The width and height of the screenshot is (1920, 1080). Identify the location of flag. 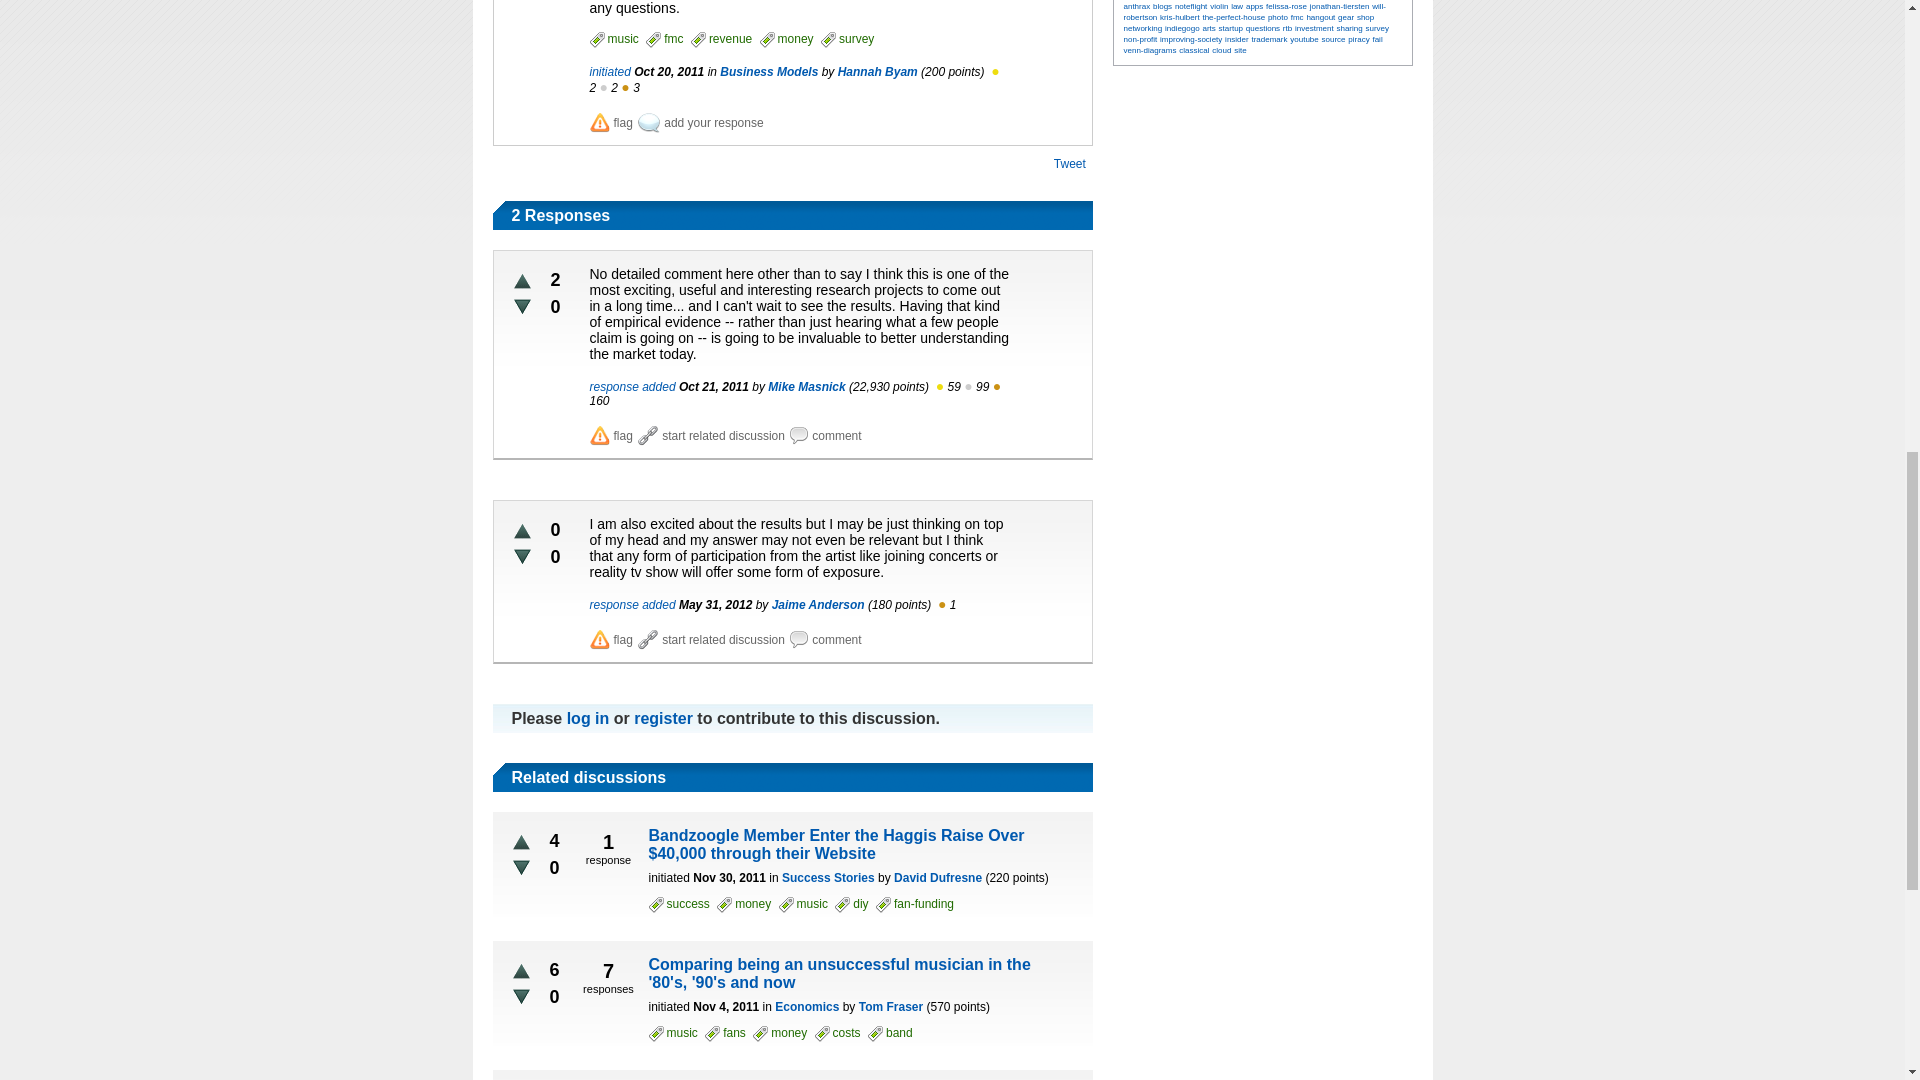
(611, 123).